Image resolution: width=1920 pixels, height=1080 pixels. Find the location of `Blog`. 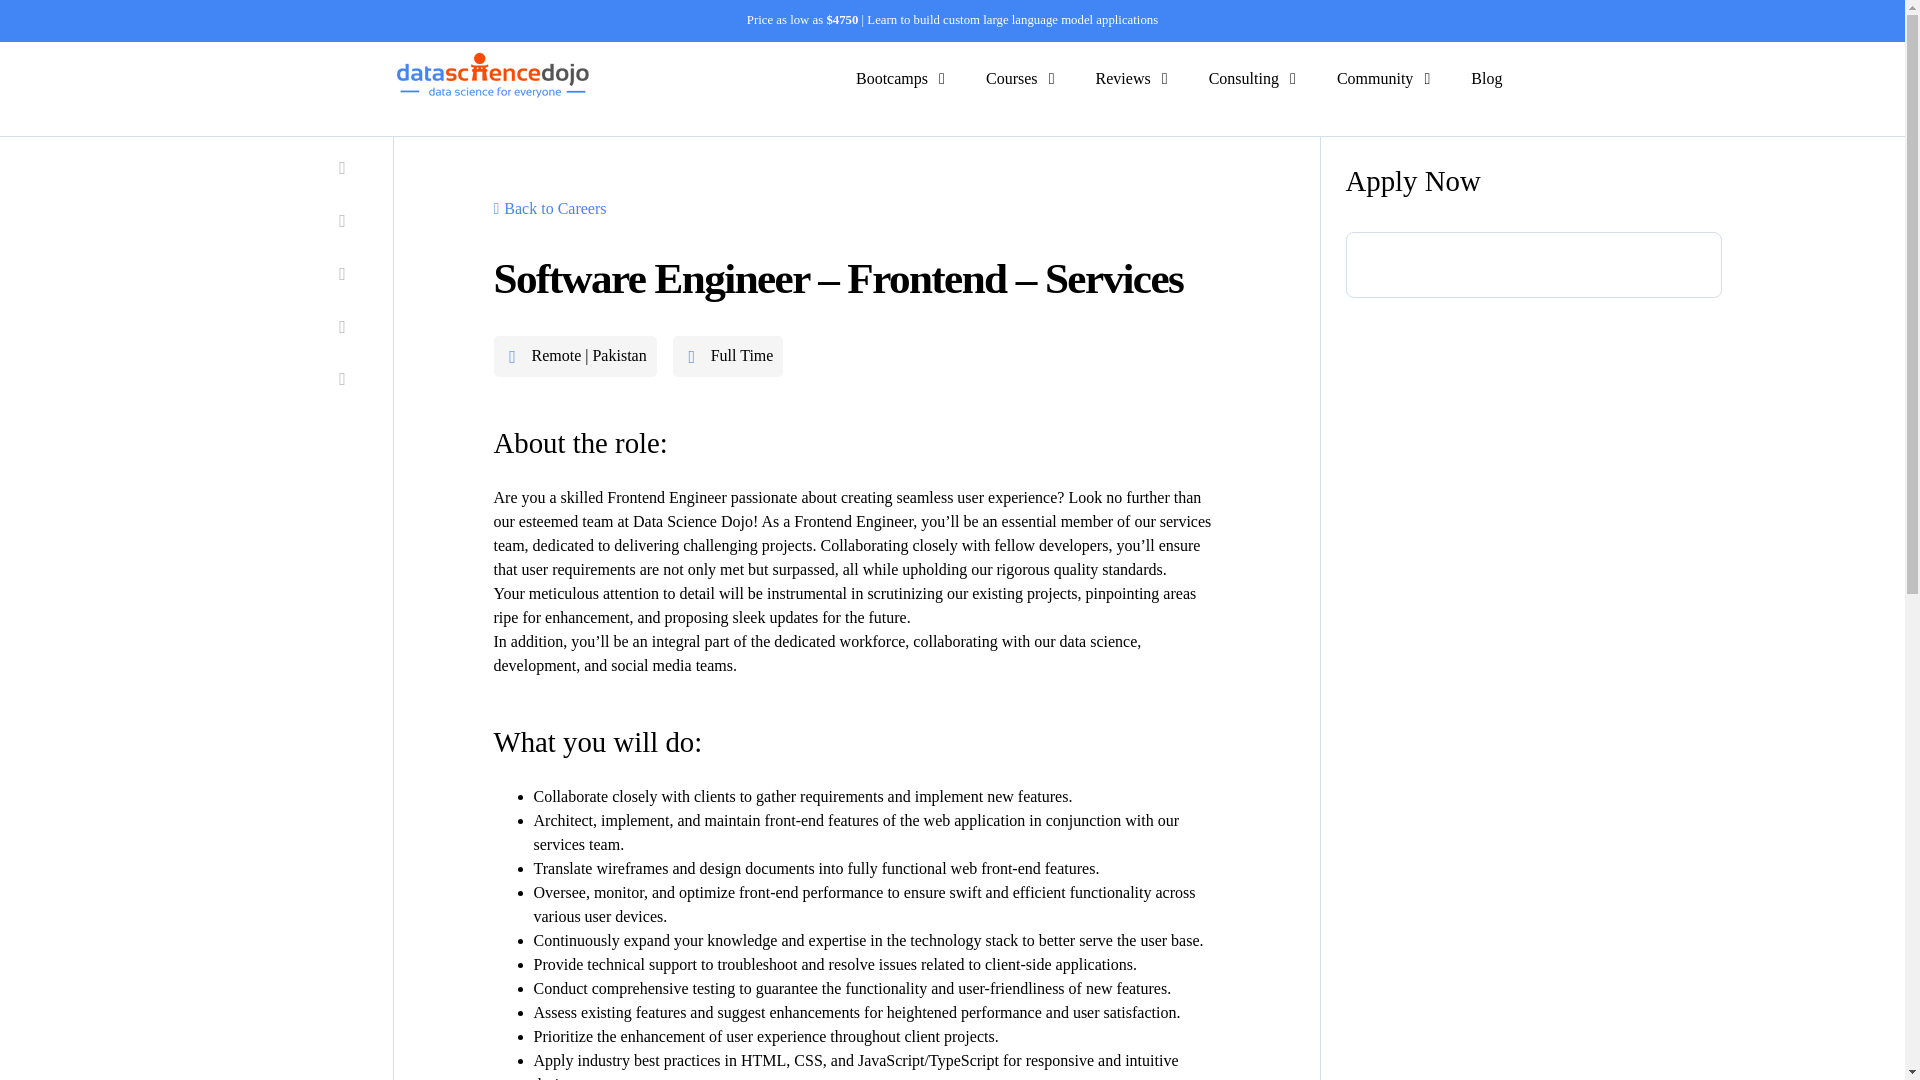

Blog is located at coordinates (1486, 78).